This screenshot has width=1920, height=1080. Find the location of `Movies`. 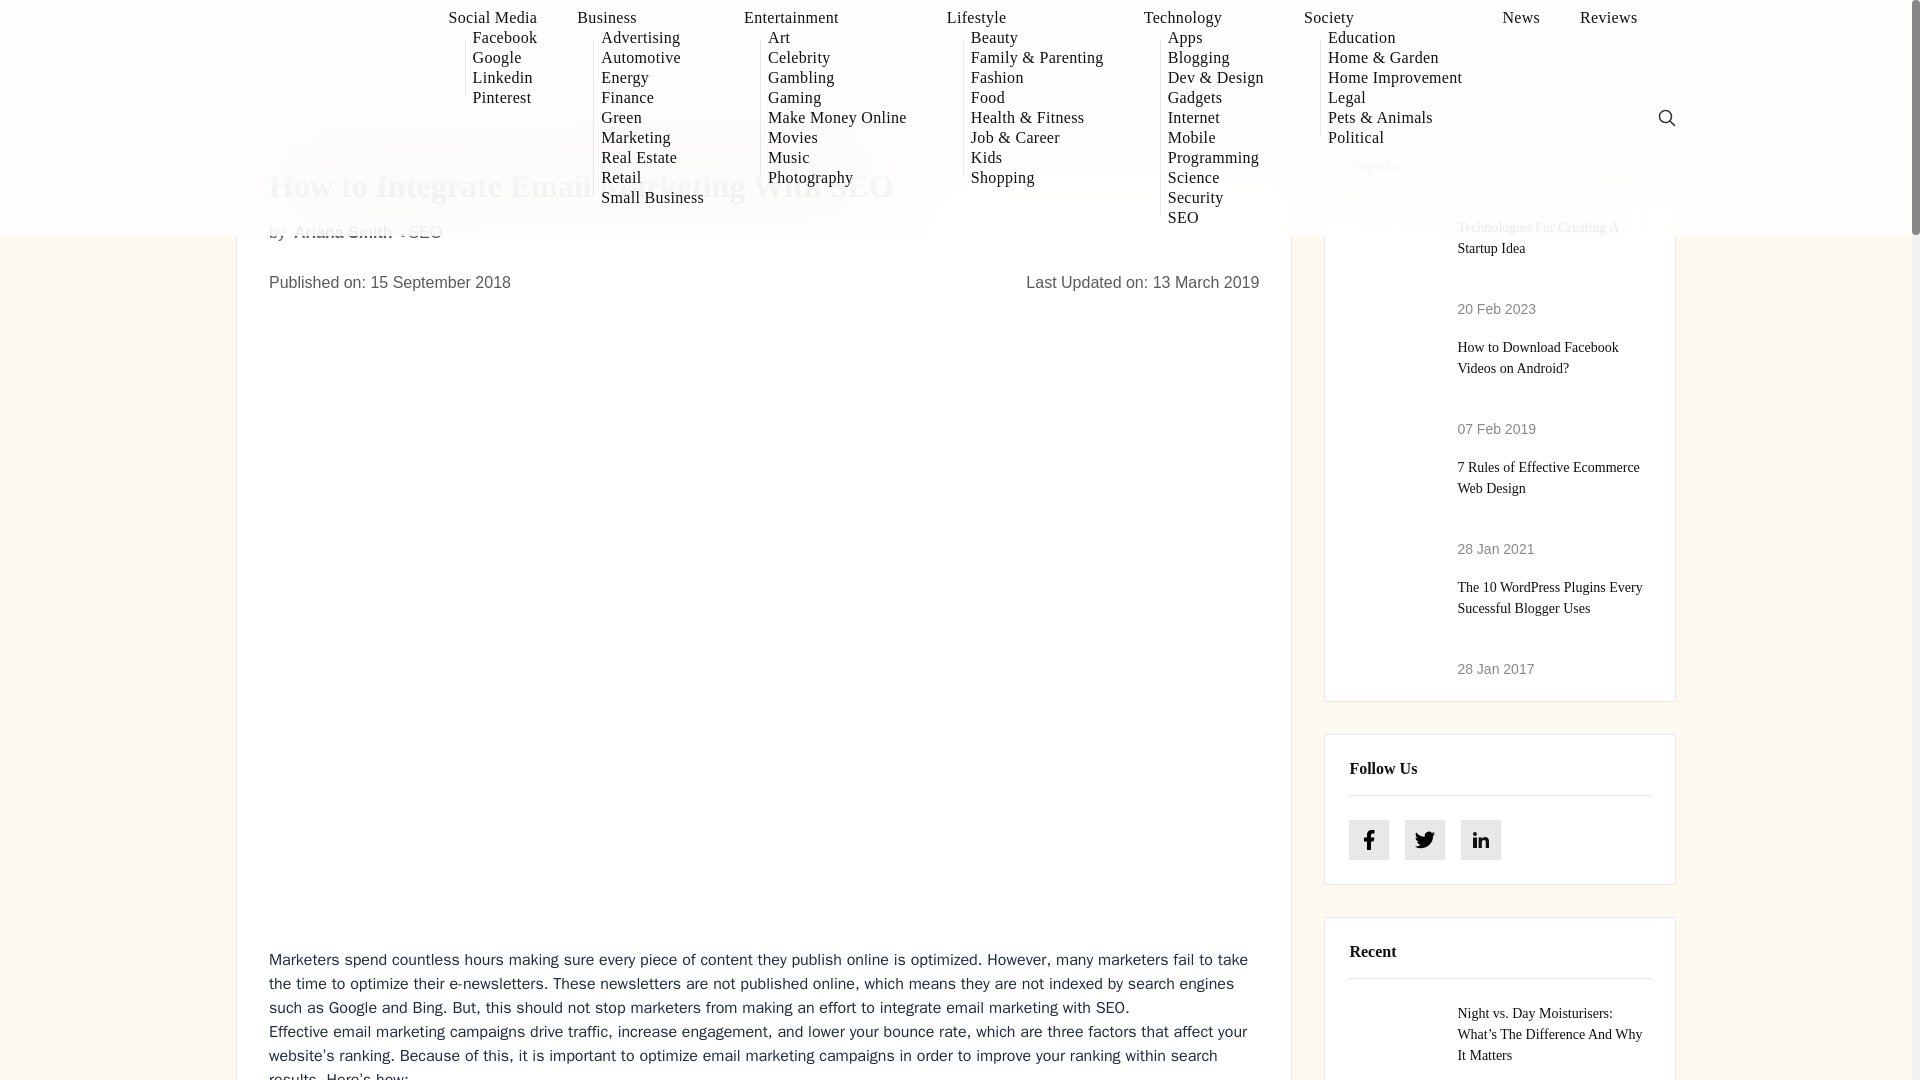

Movies is located at coordinates (837, 138).